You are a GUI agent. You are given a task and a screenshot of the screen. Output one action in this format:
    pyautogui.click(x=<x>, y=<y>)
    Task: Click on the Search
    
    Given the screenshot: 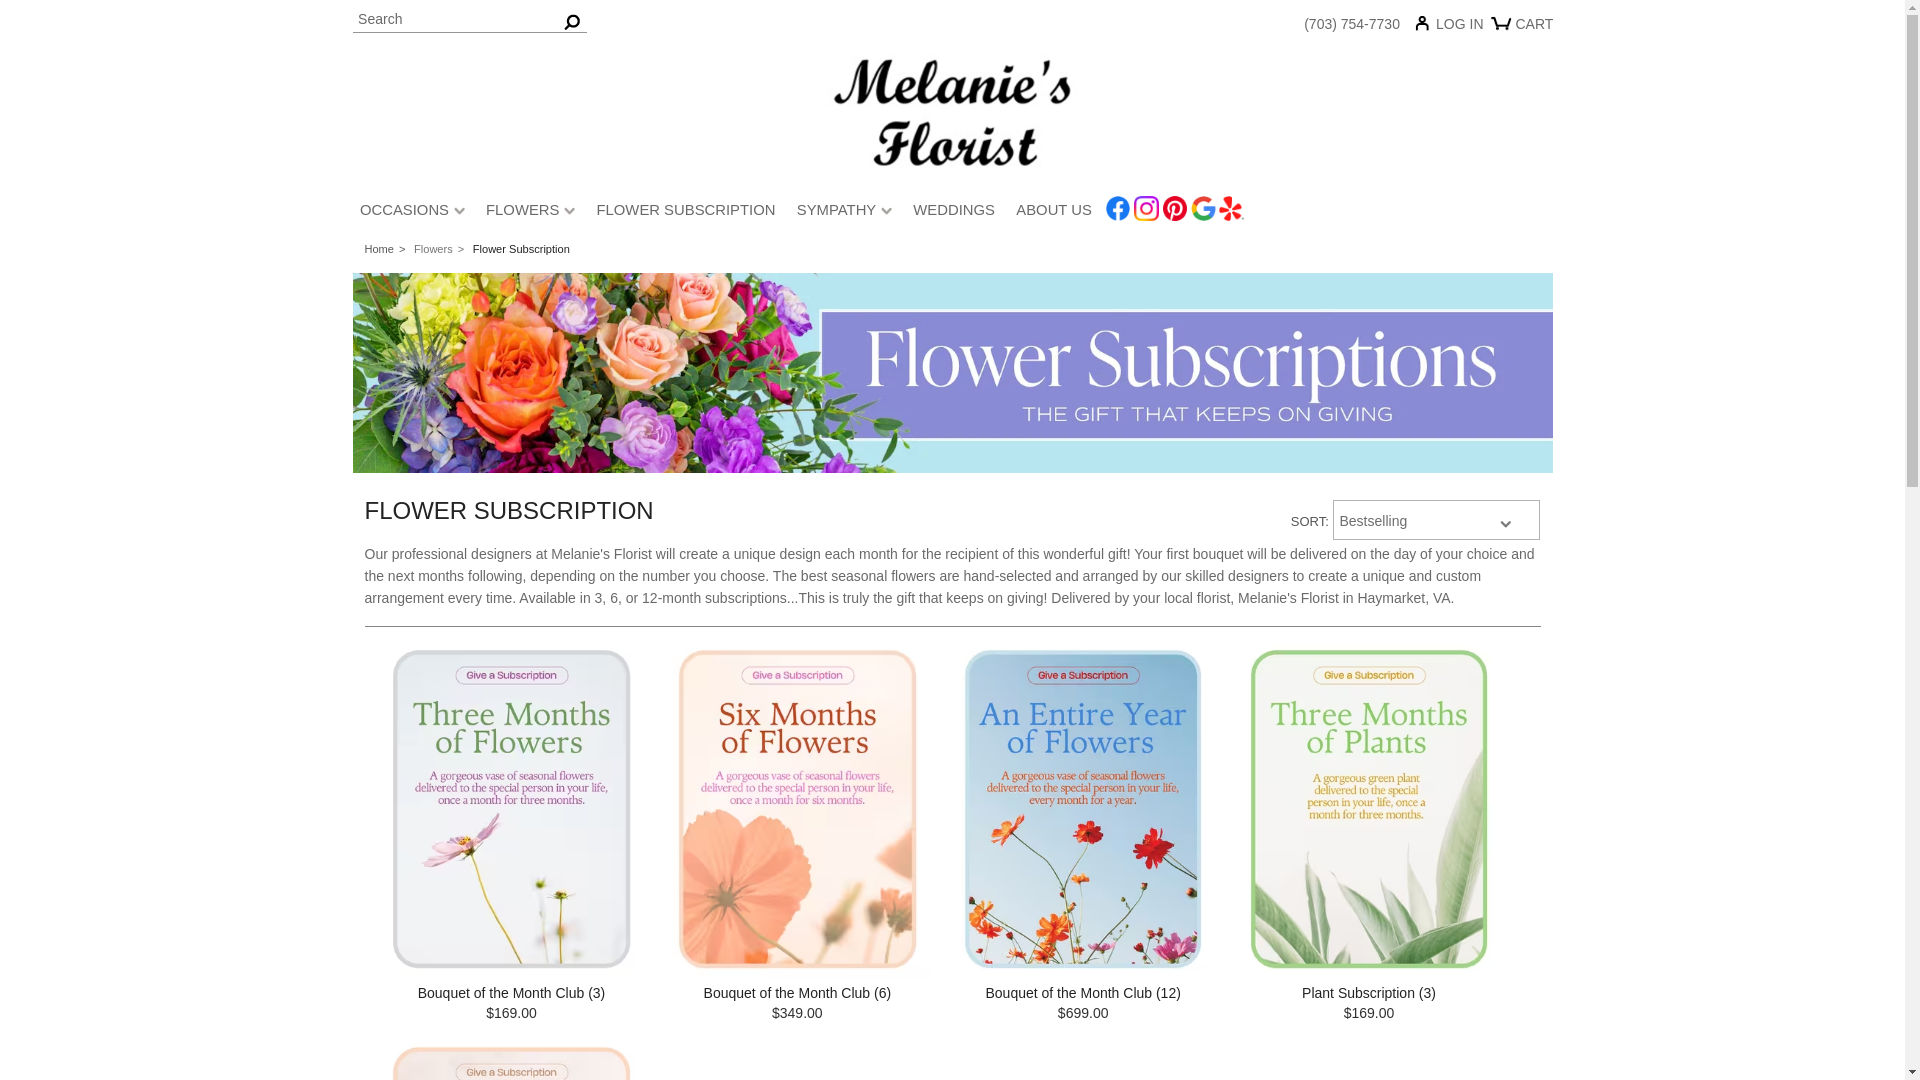 What is the action you would take?
    pyautogui.click(x=468, y=20)
    